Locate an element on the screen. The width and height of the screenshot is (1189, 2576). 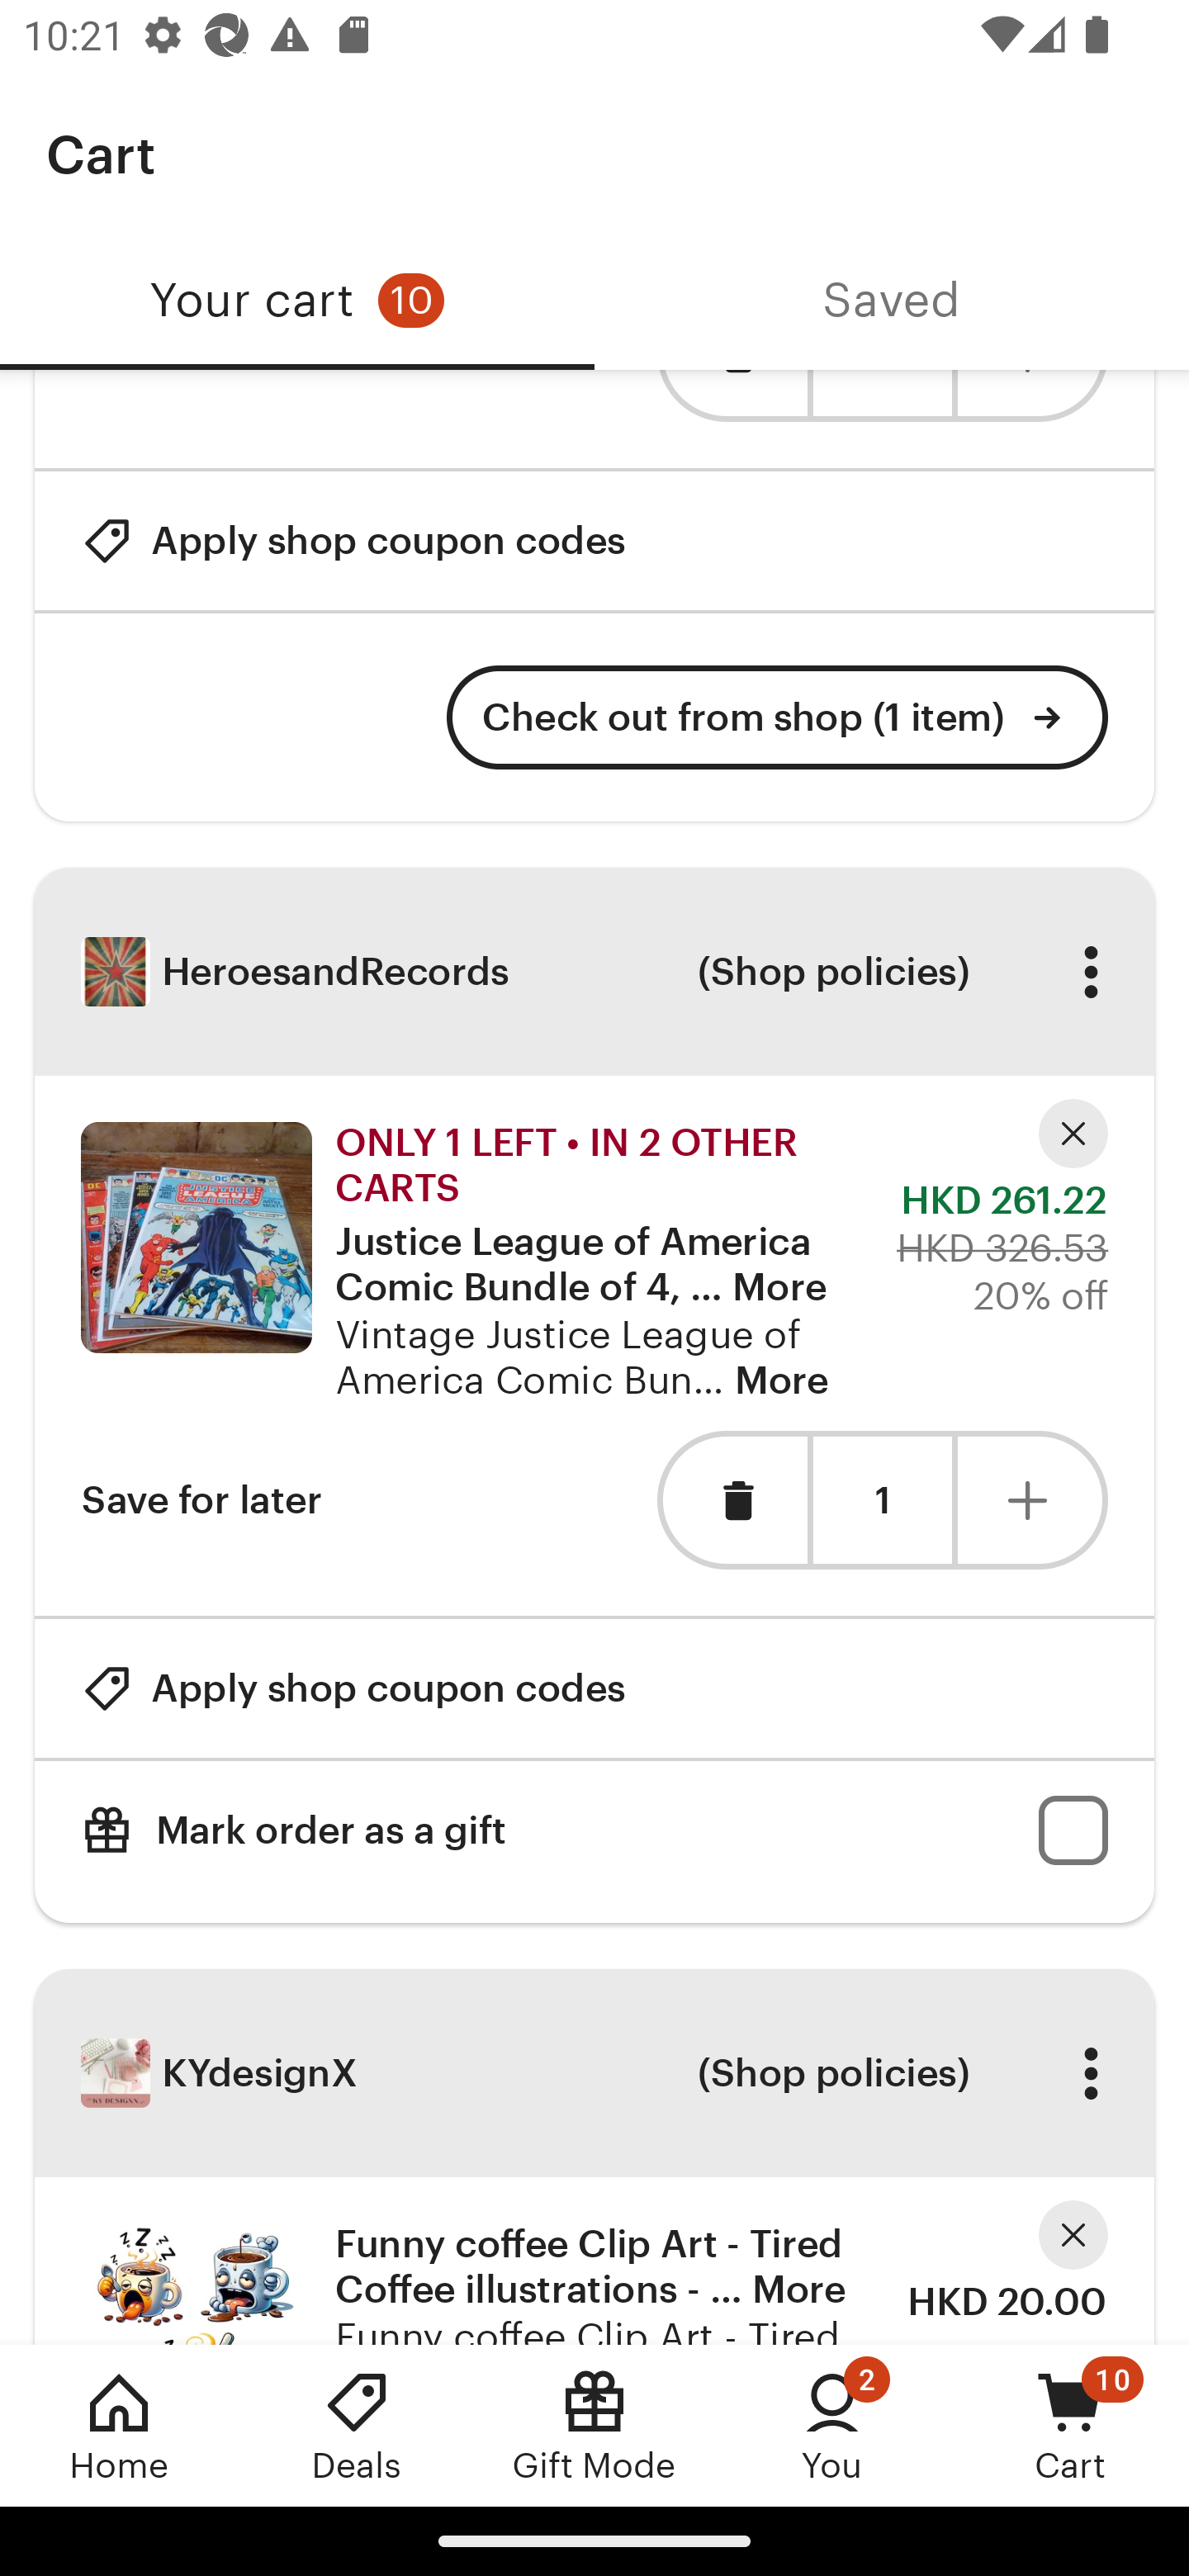
Gift Mode is located at coordinates (594, 2425).